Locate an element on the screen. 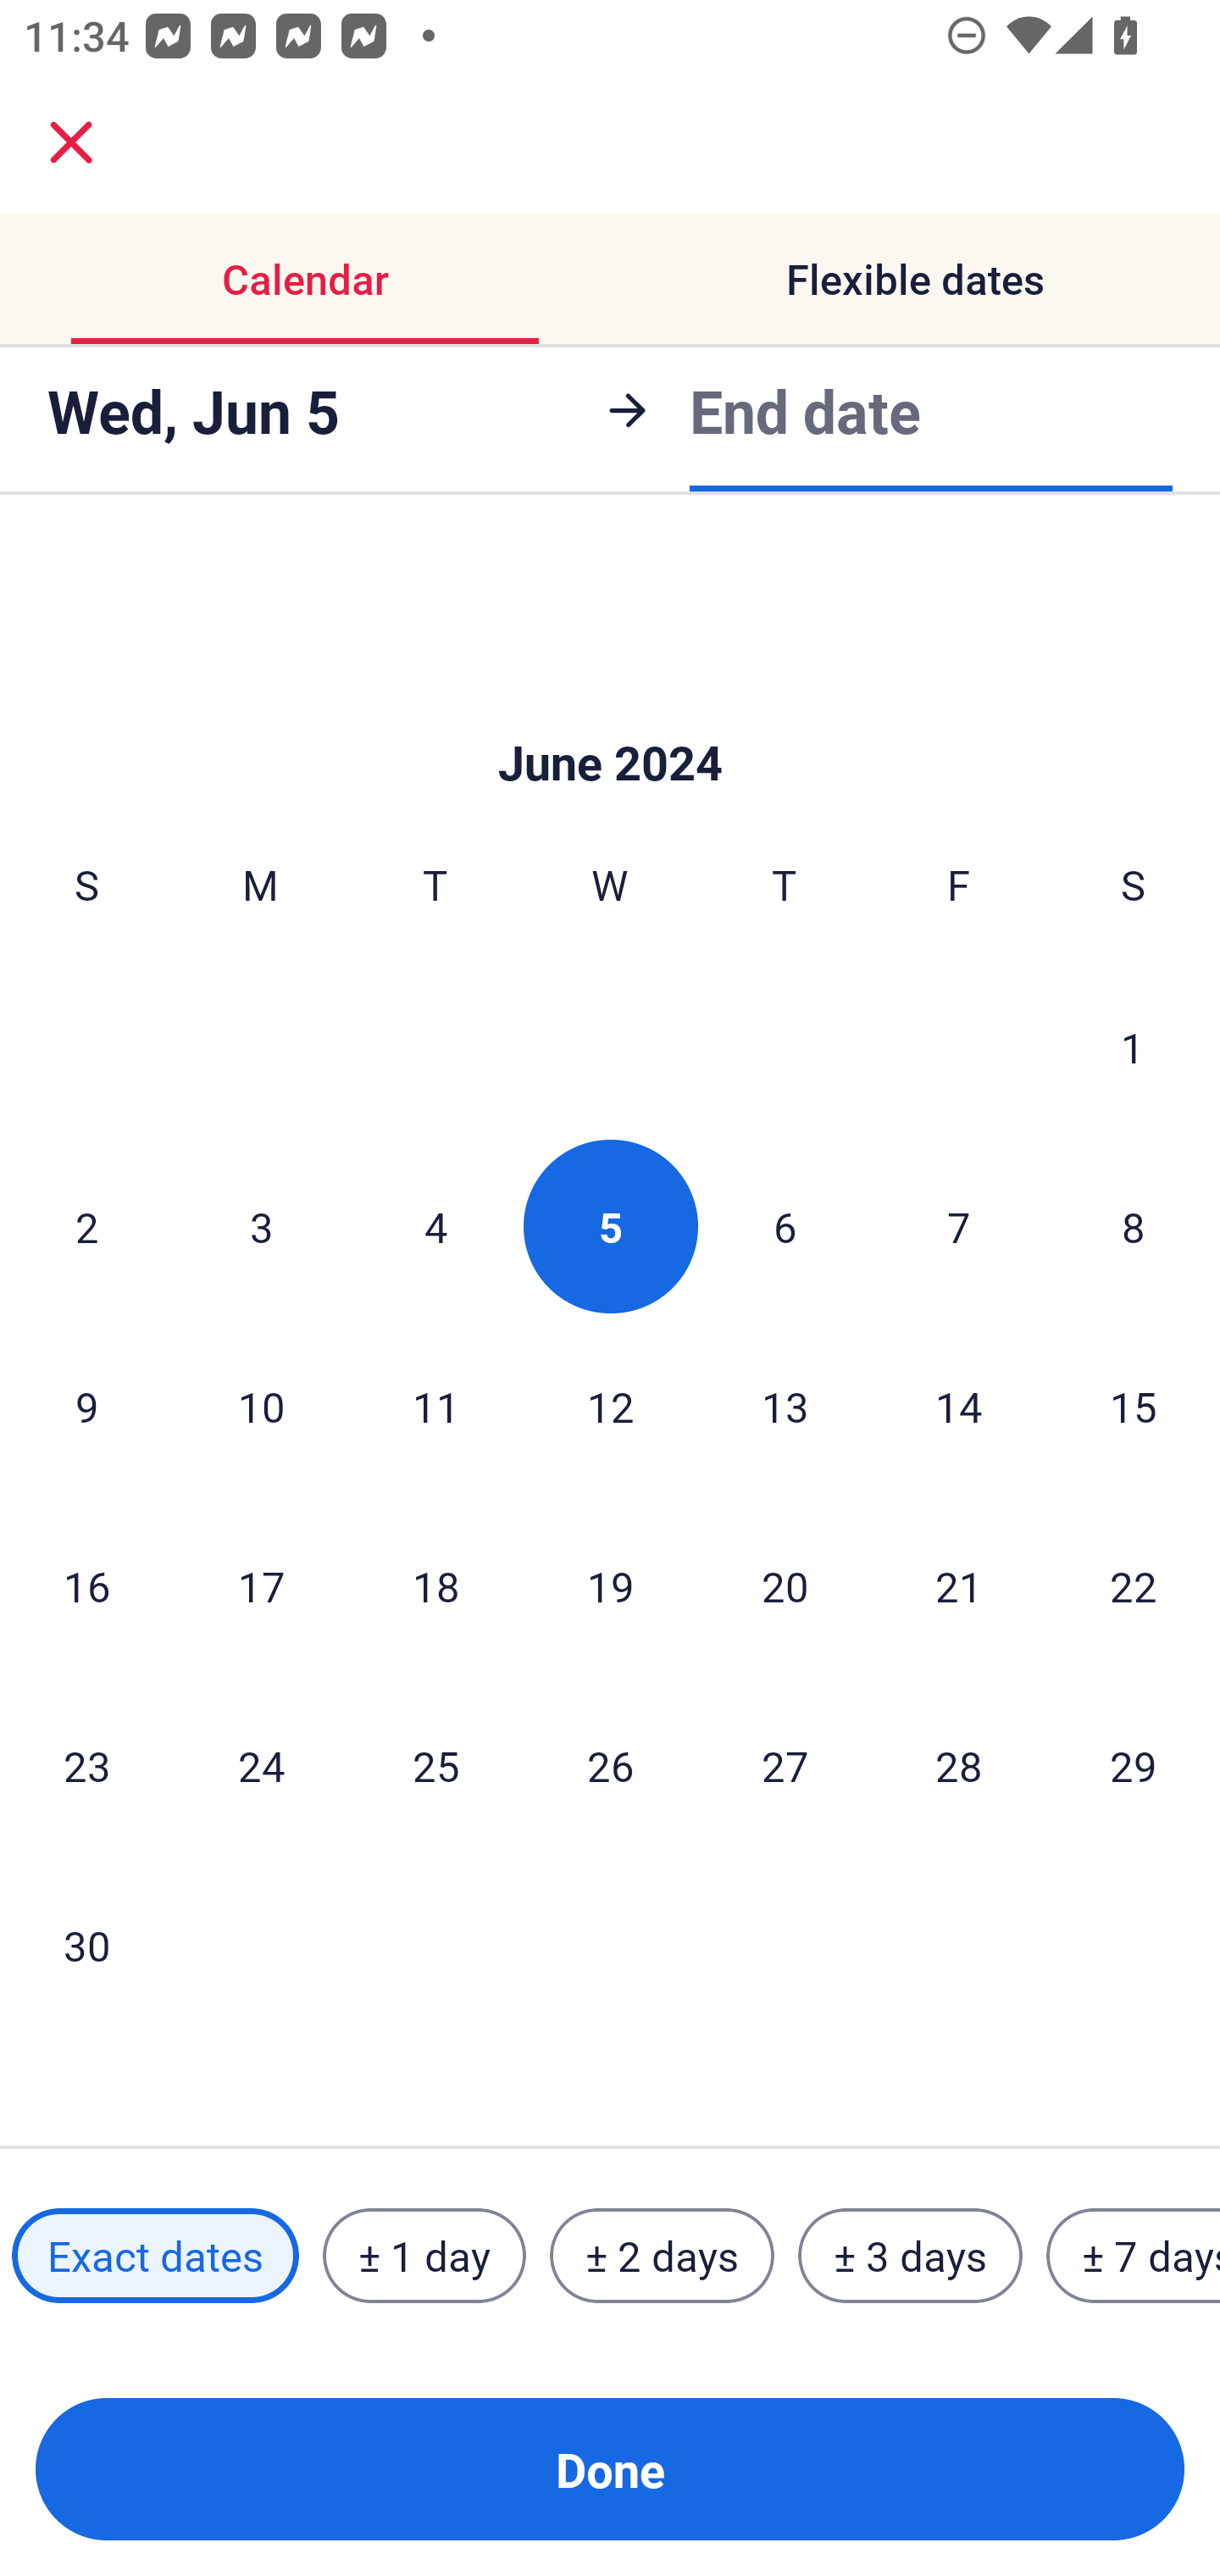 The image size is (1220, 2576). 15 Saturday, June 15, 2024 is located at coordinates (1134, 1407).